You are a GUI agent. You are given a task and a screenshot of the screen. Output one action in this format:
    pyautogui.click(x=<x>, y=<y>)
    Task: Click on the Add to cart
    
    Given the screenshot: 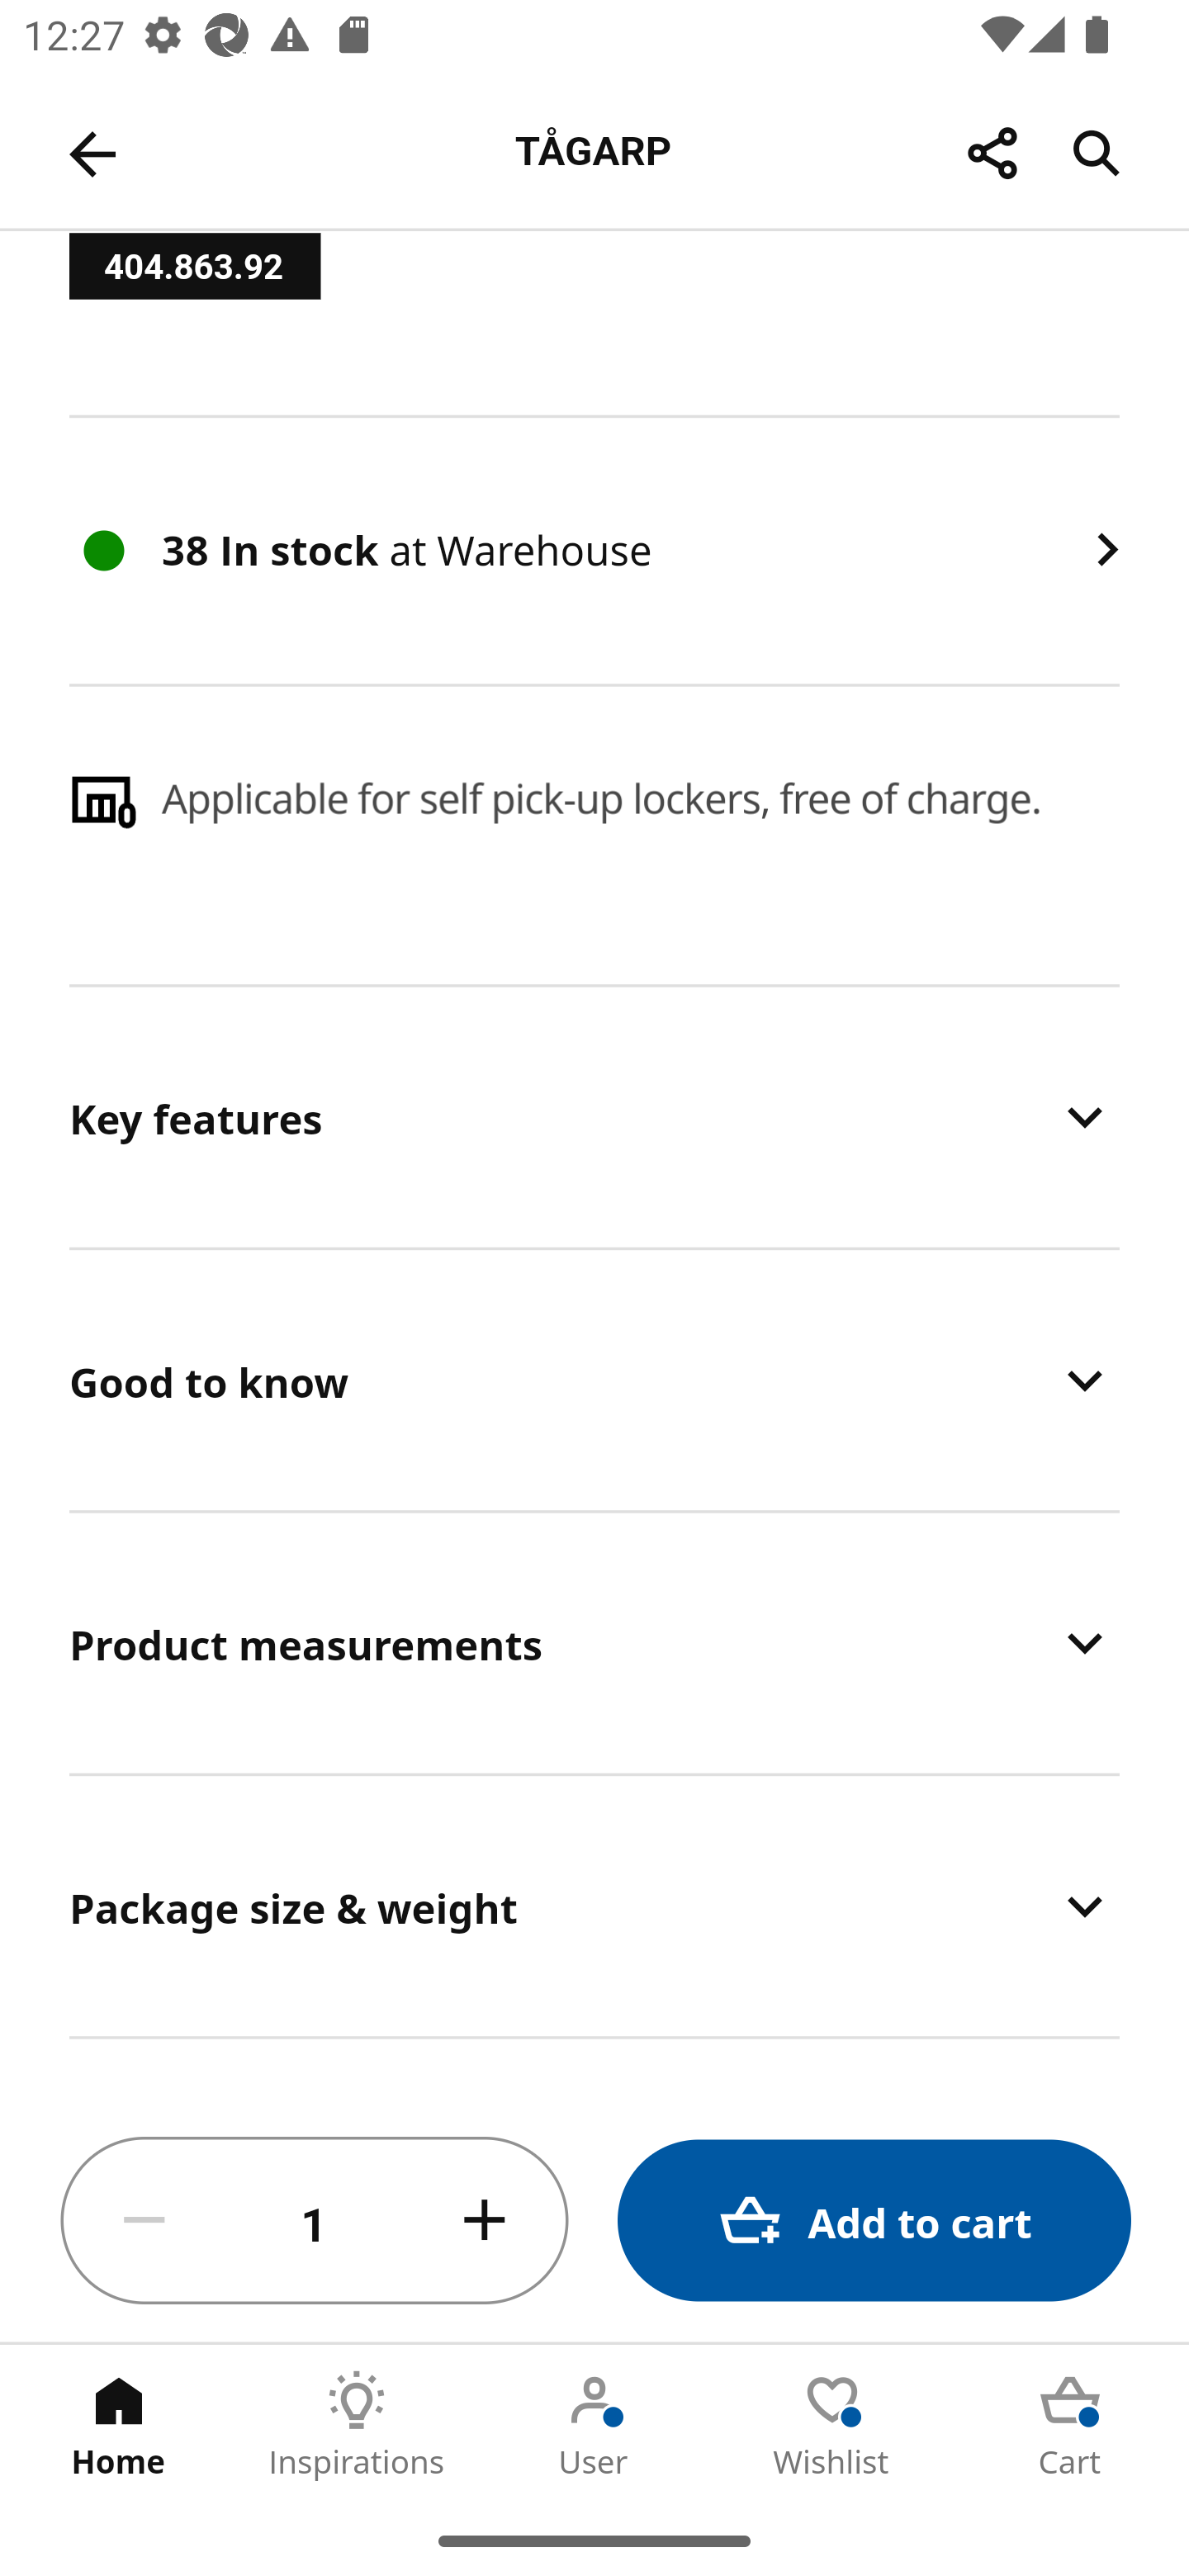 What is the action you would take?
    pyautogui.click(x=874, y=2221)
    